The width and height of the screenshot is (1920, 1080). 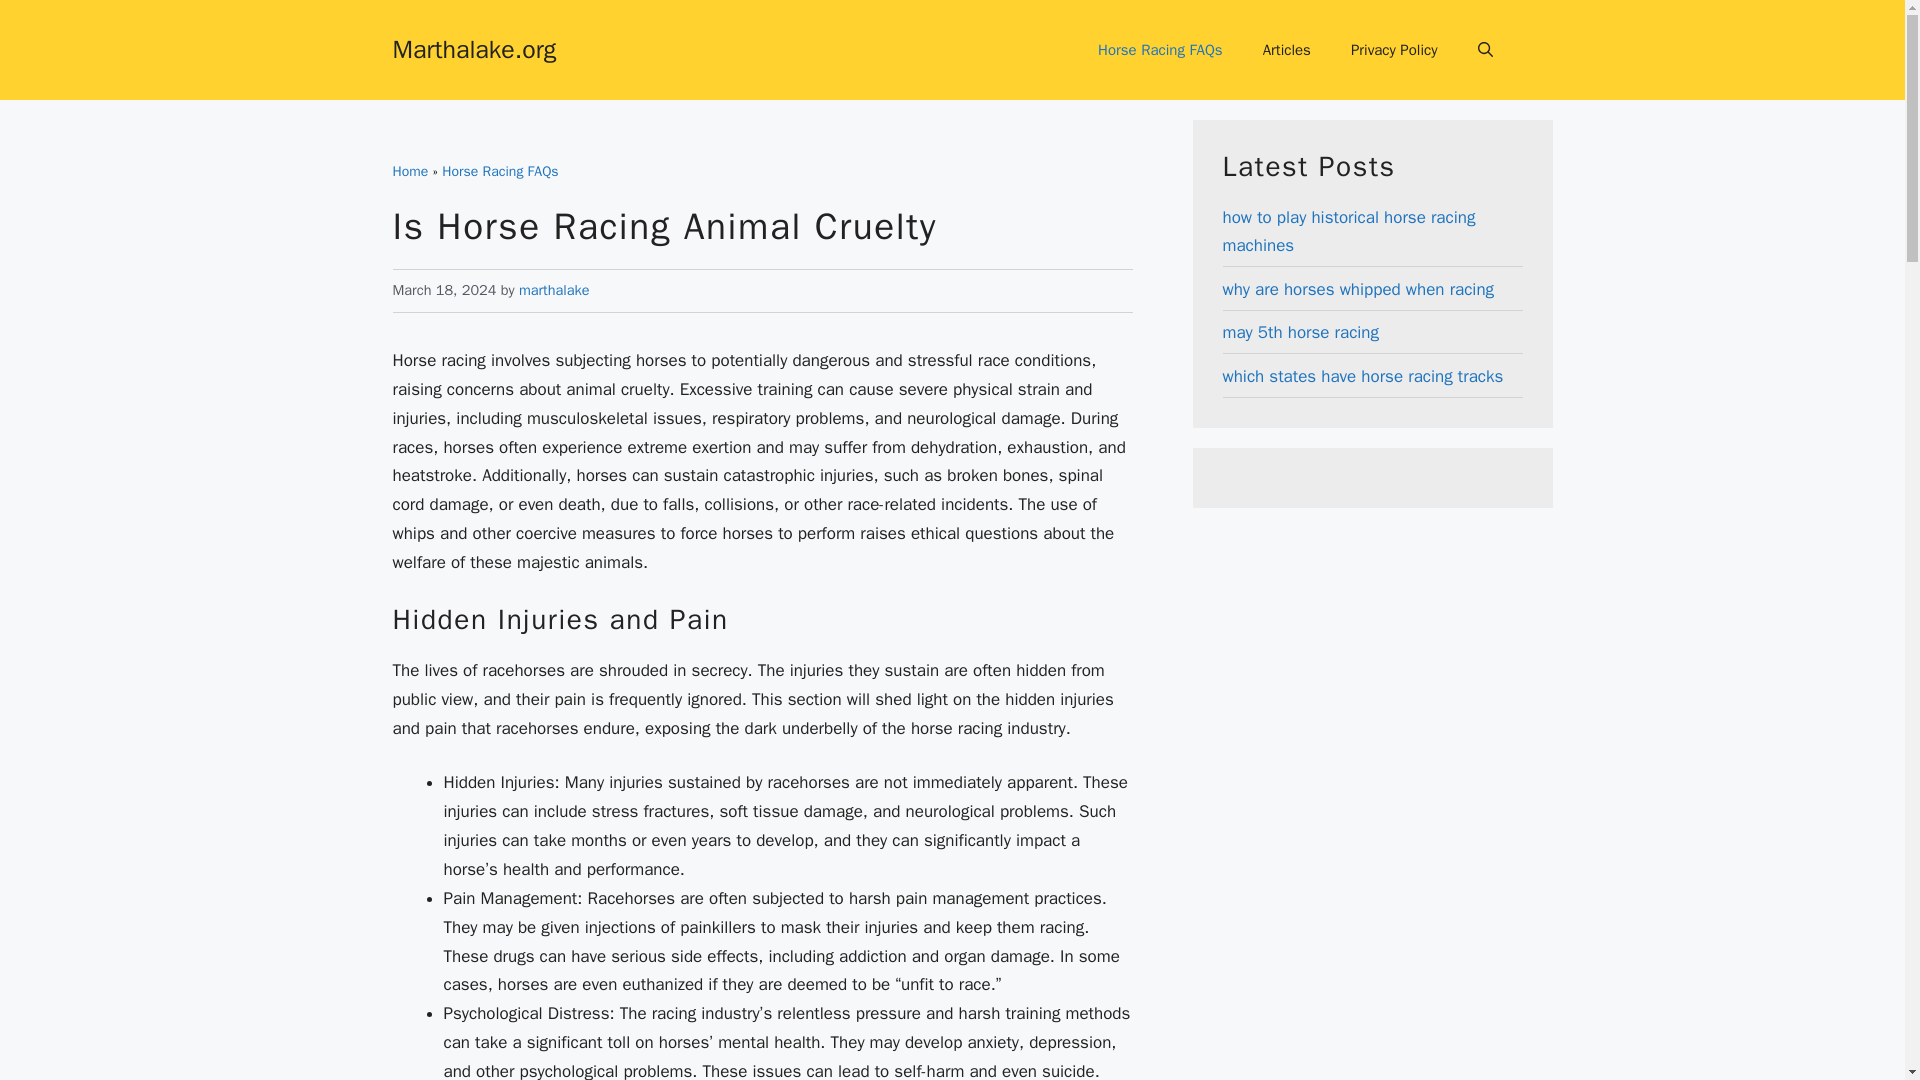 What do you see at coordinates (1300, 332) in the screenshot?
I see `may 5th horse racing` at bounding box center [1300, 332].